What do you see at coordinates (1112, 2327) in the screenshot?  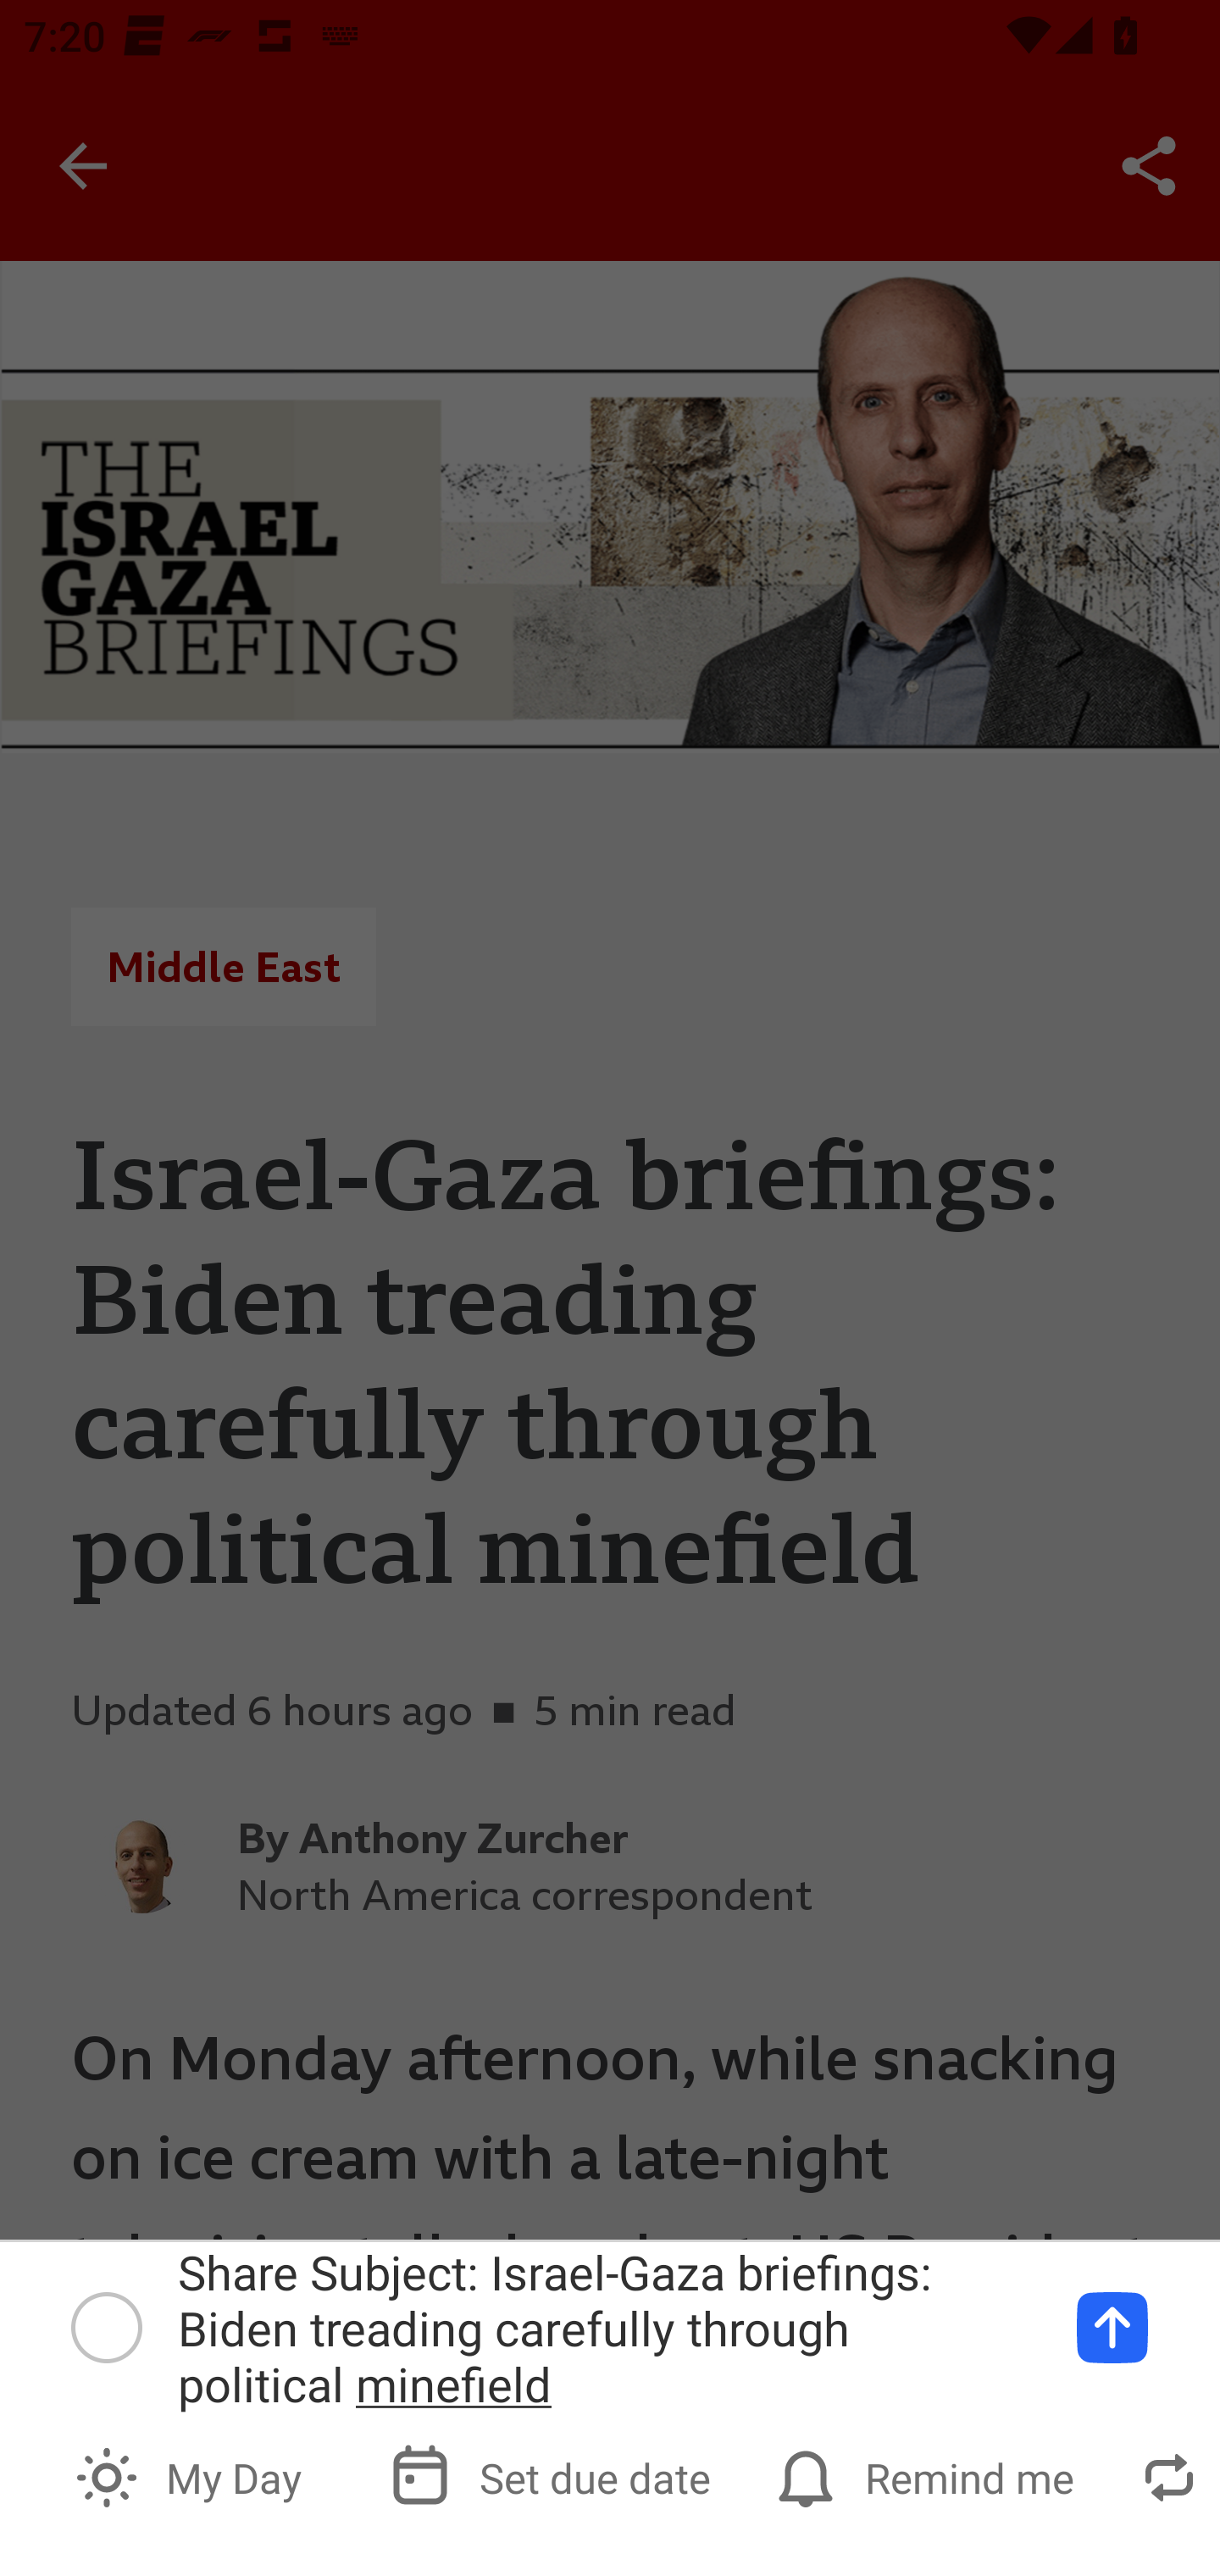 I see `Add a task` at bounding box center [1112, 2327].